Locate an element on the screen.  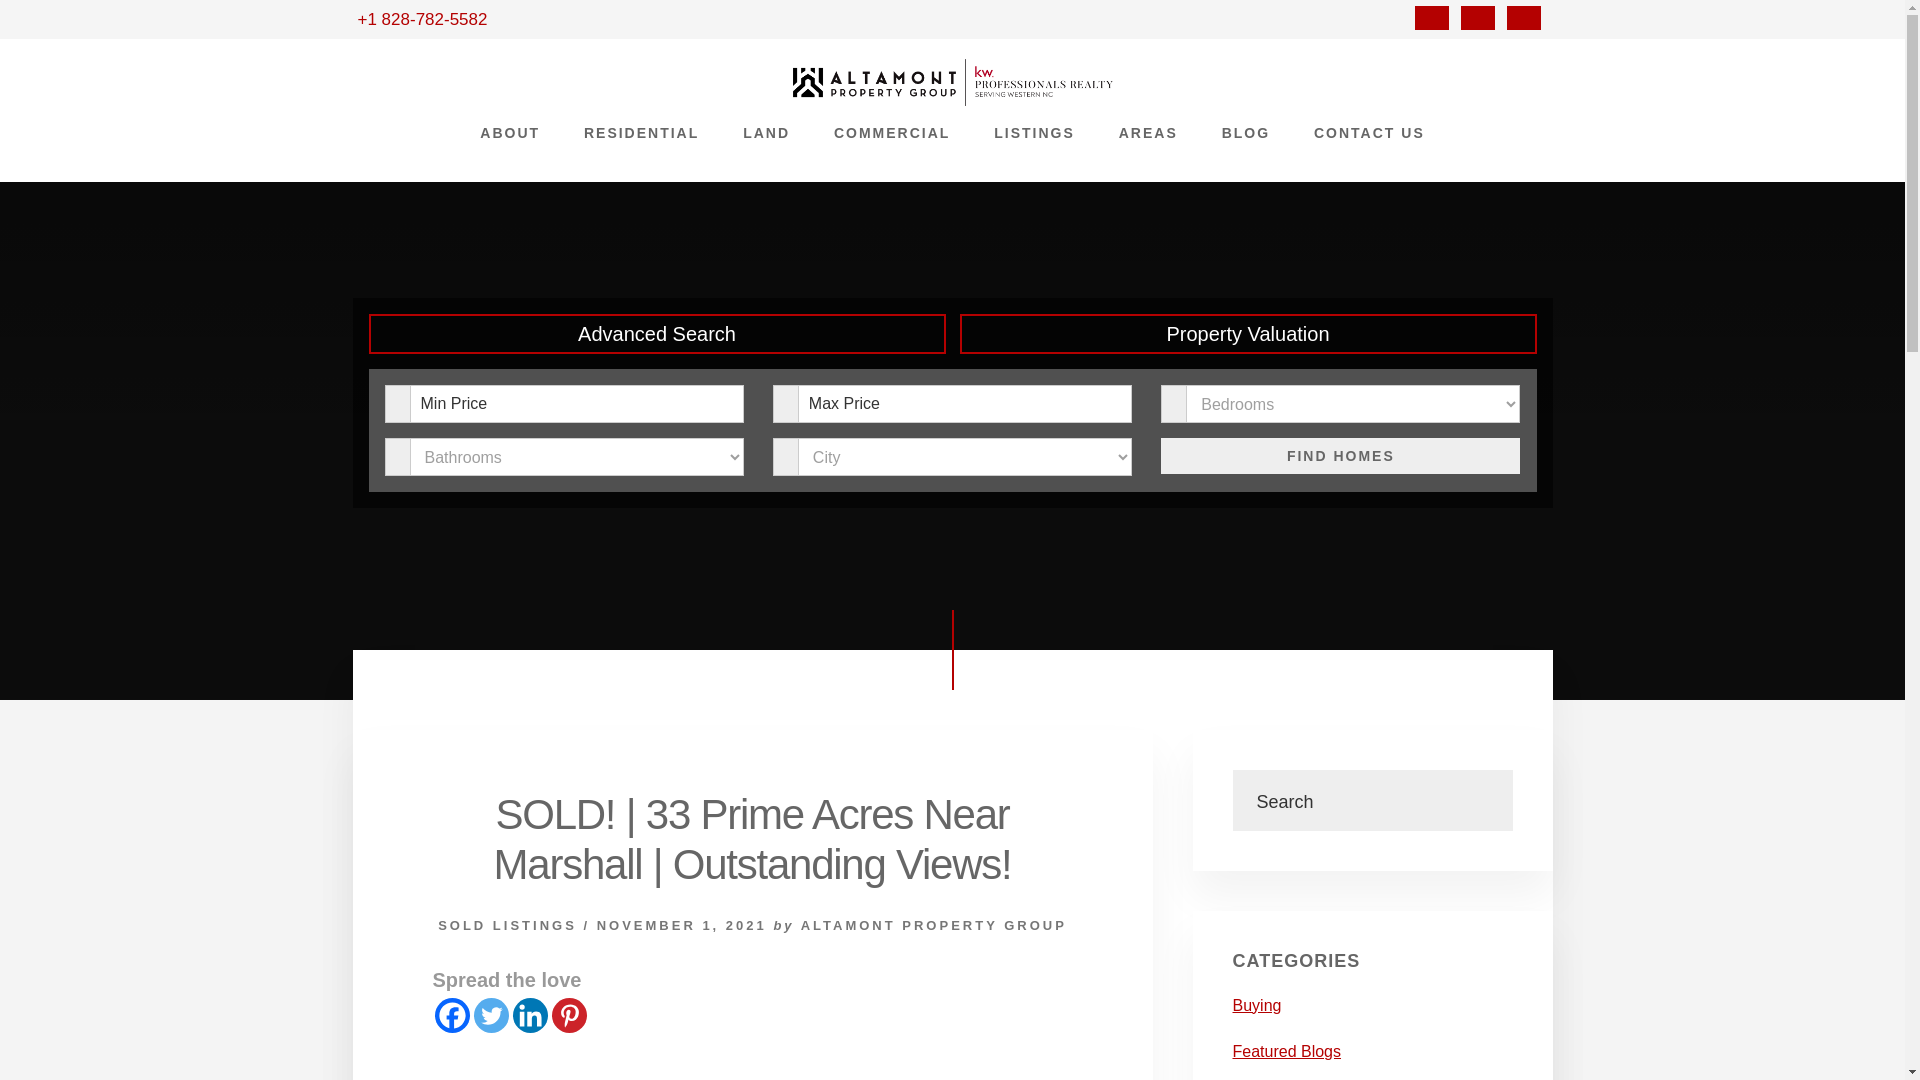
Instagram is located at coordinates (1478, 18).